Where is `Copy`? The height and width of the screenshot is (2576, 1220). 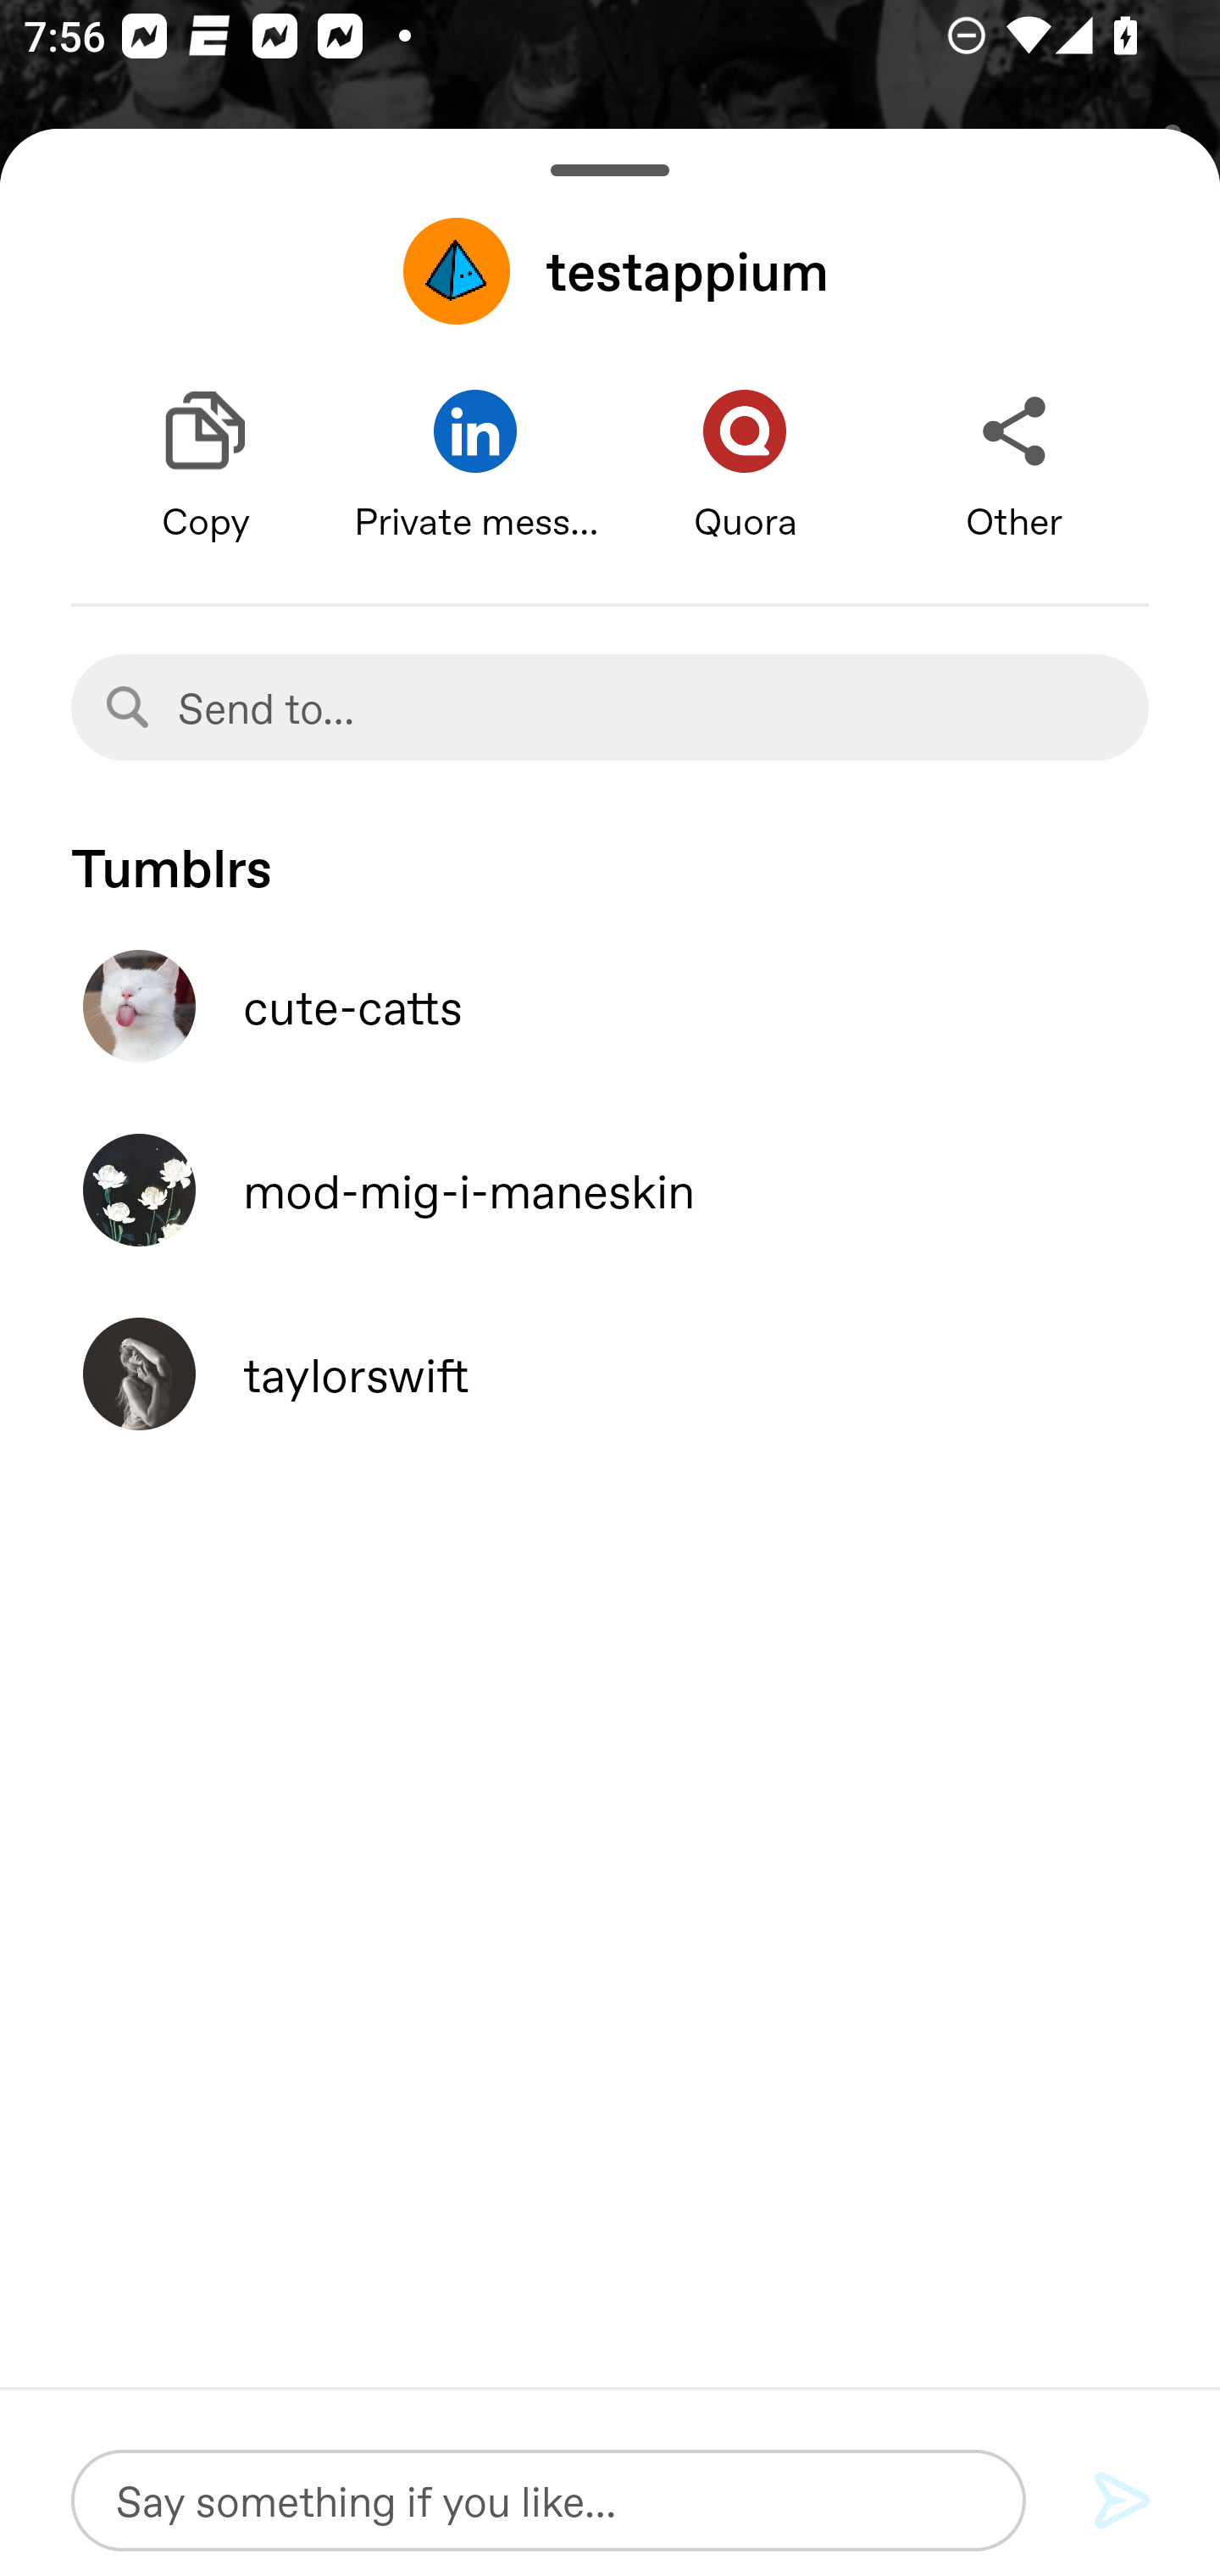
Copy is located at coordinates (205, 467).